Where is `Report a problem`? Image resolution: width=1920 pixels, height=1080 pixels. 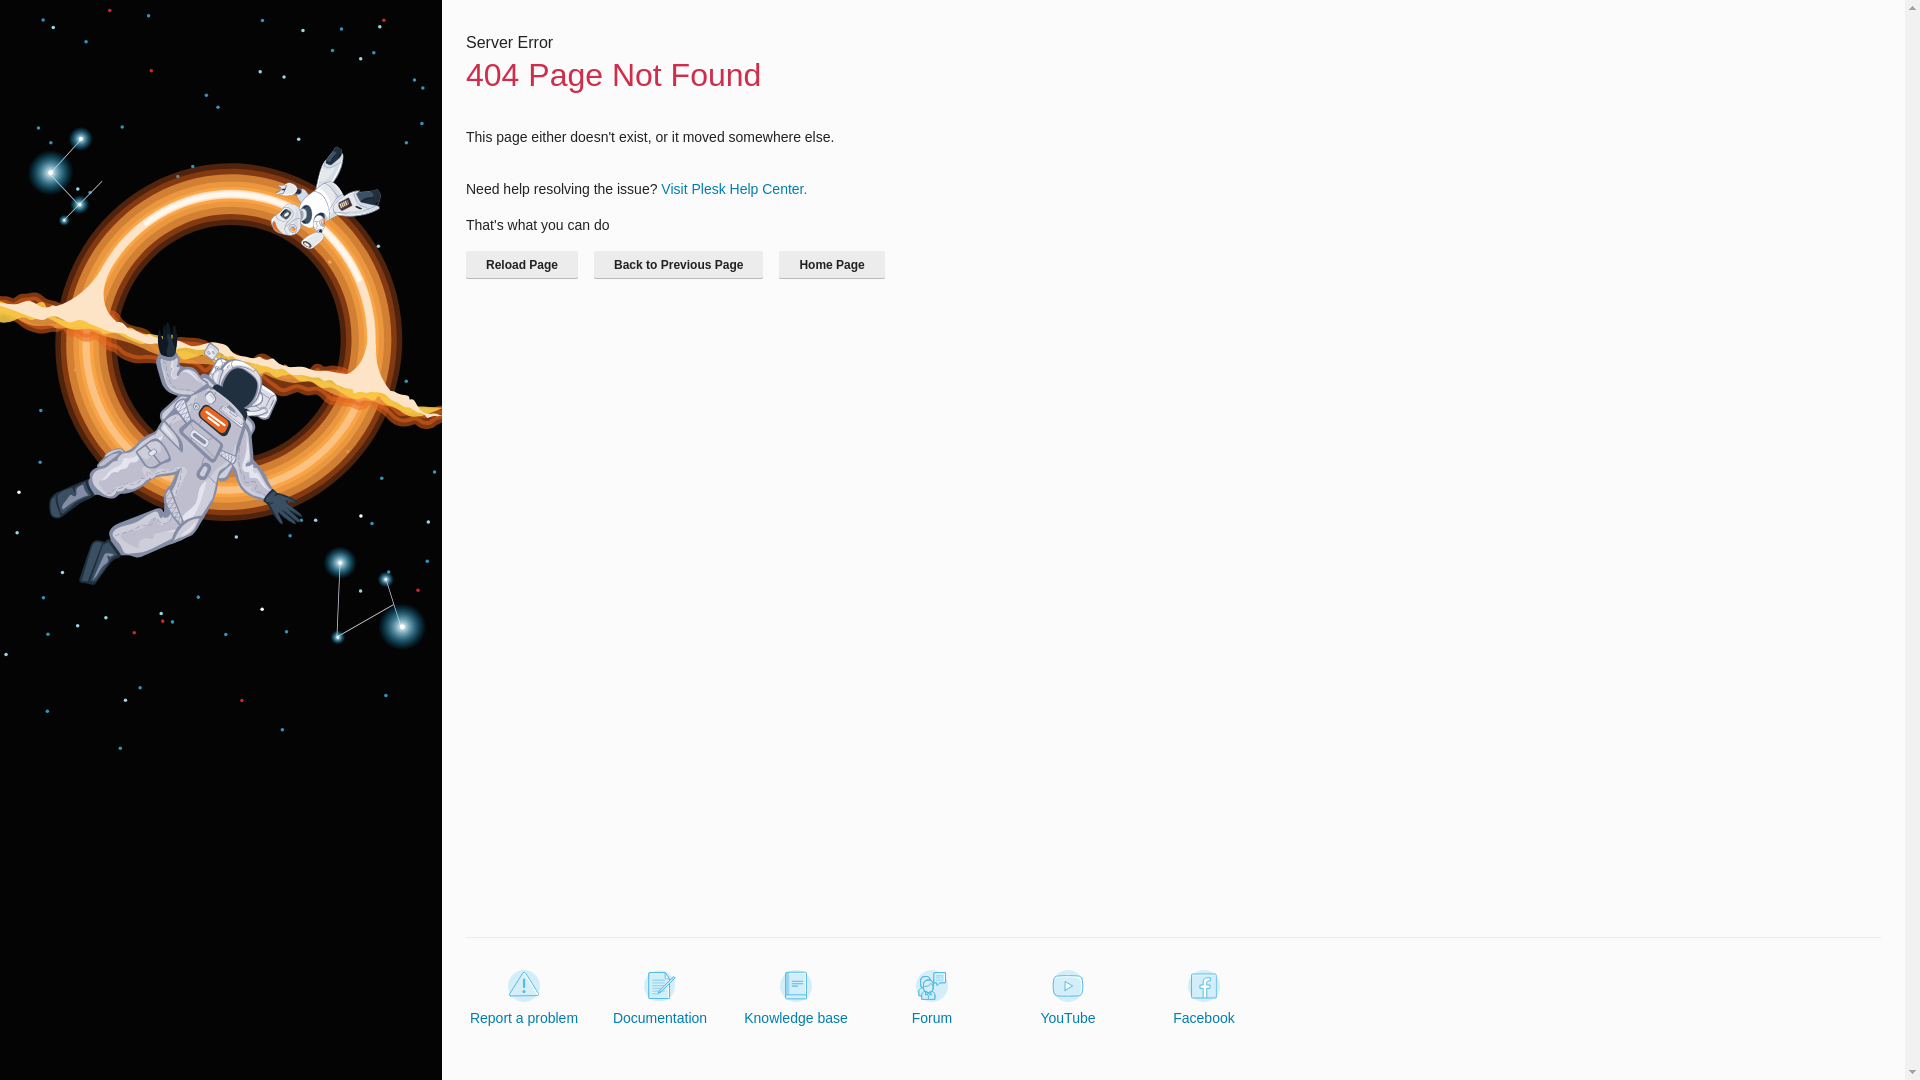 Report a problem is located at coordinates (524, 998).